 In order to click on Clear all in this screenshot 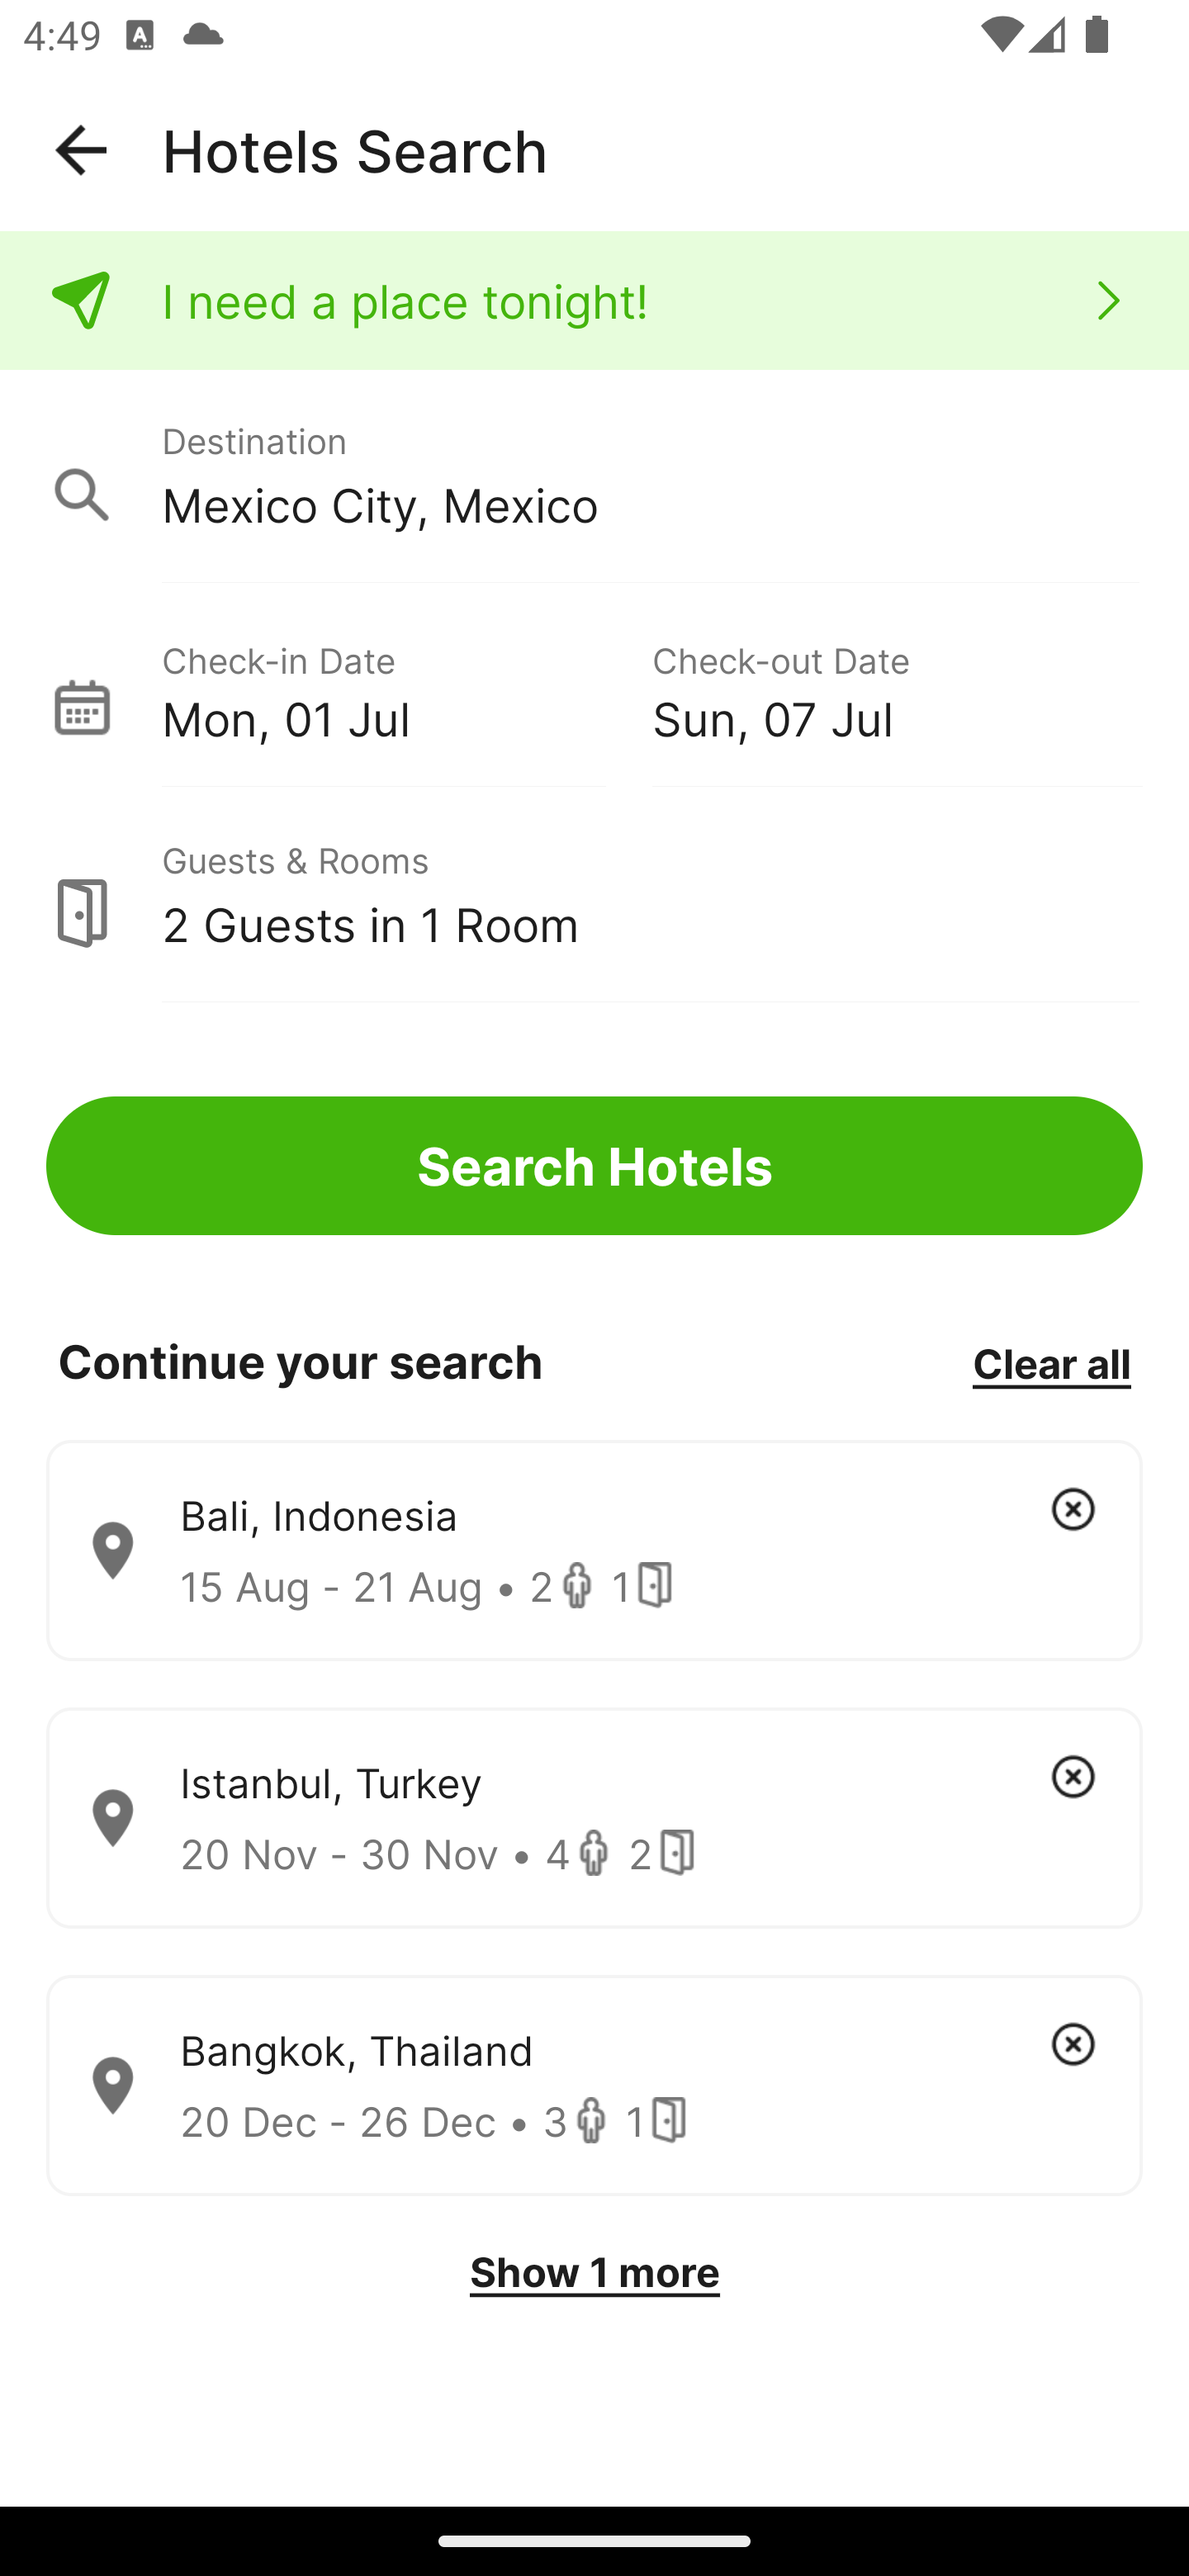, I will do `click(1051, 1362)`.